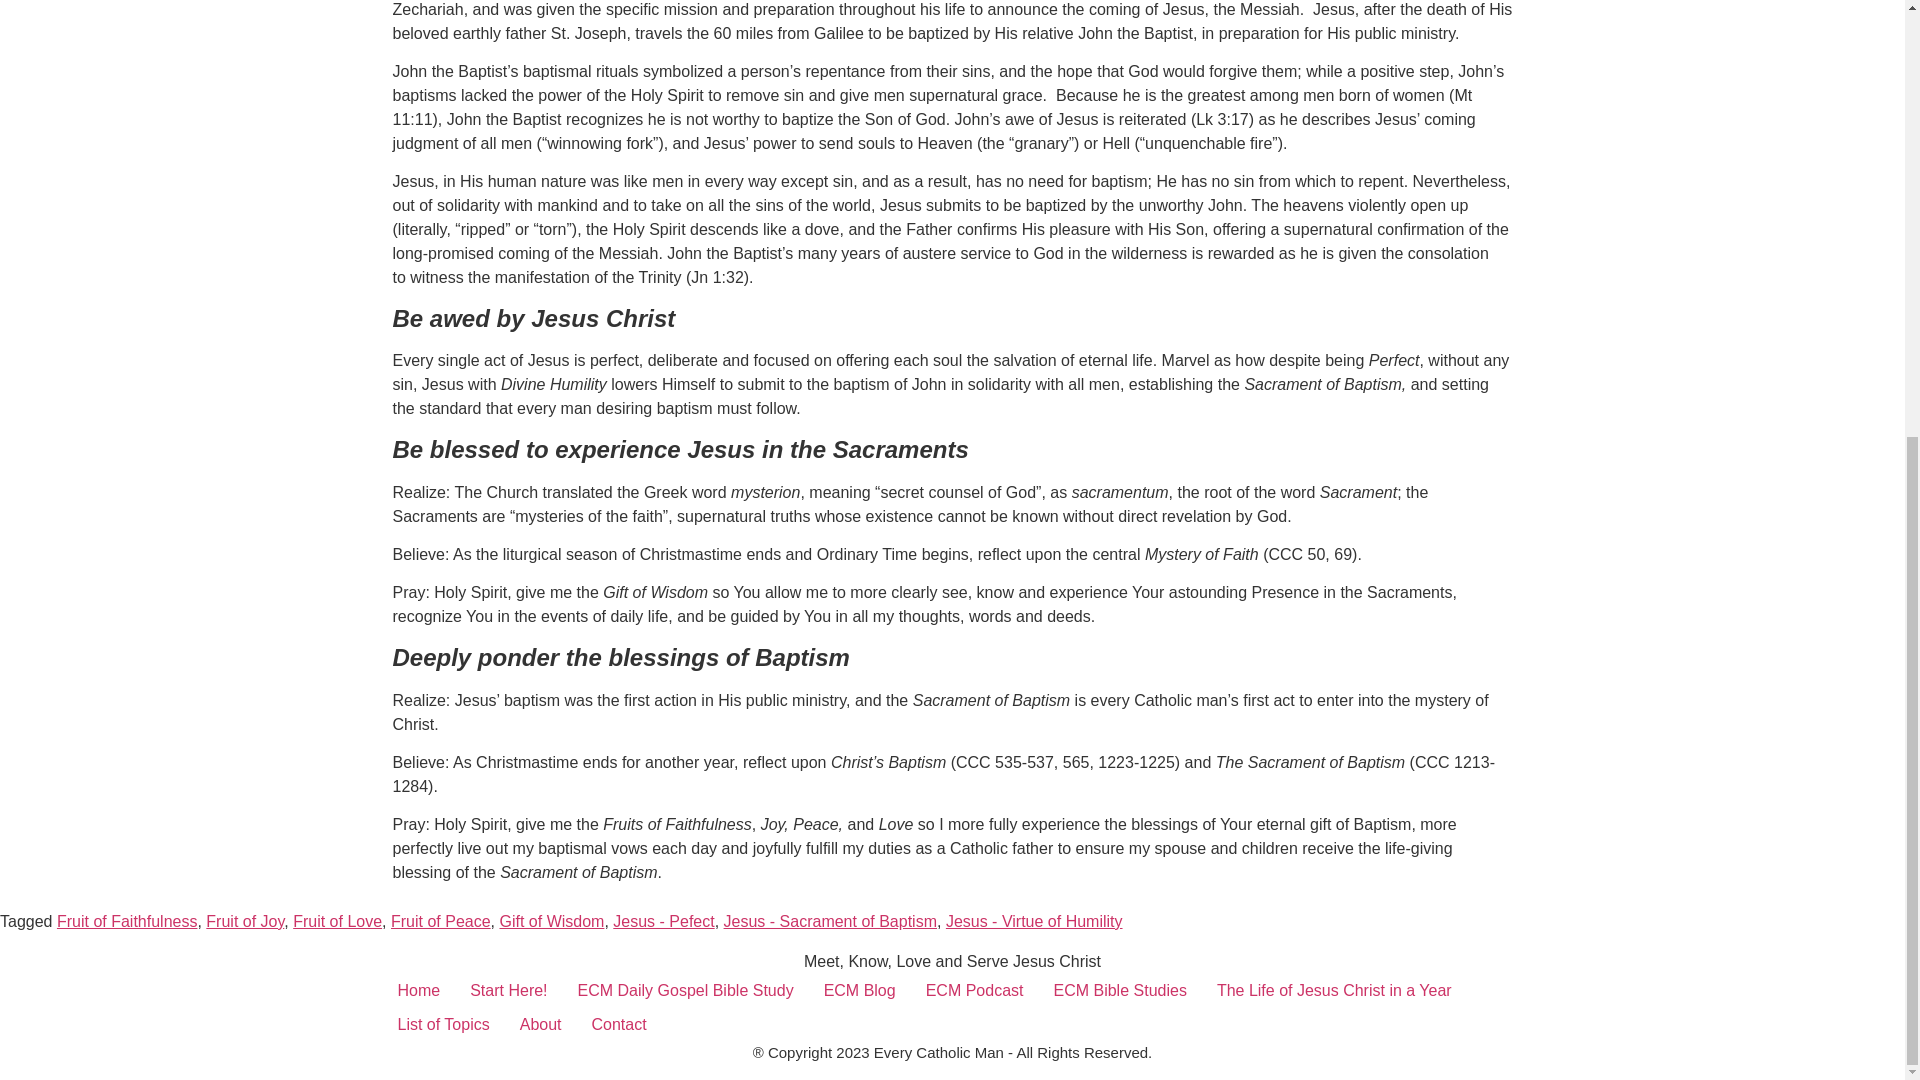  I want to click on ECM Bible Studies, so click(1120, 990).